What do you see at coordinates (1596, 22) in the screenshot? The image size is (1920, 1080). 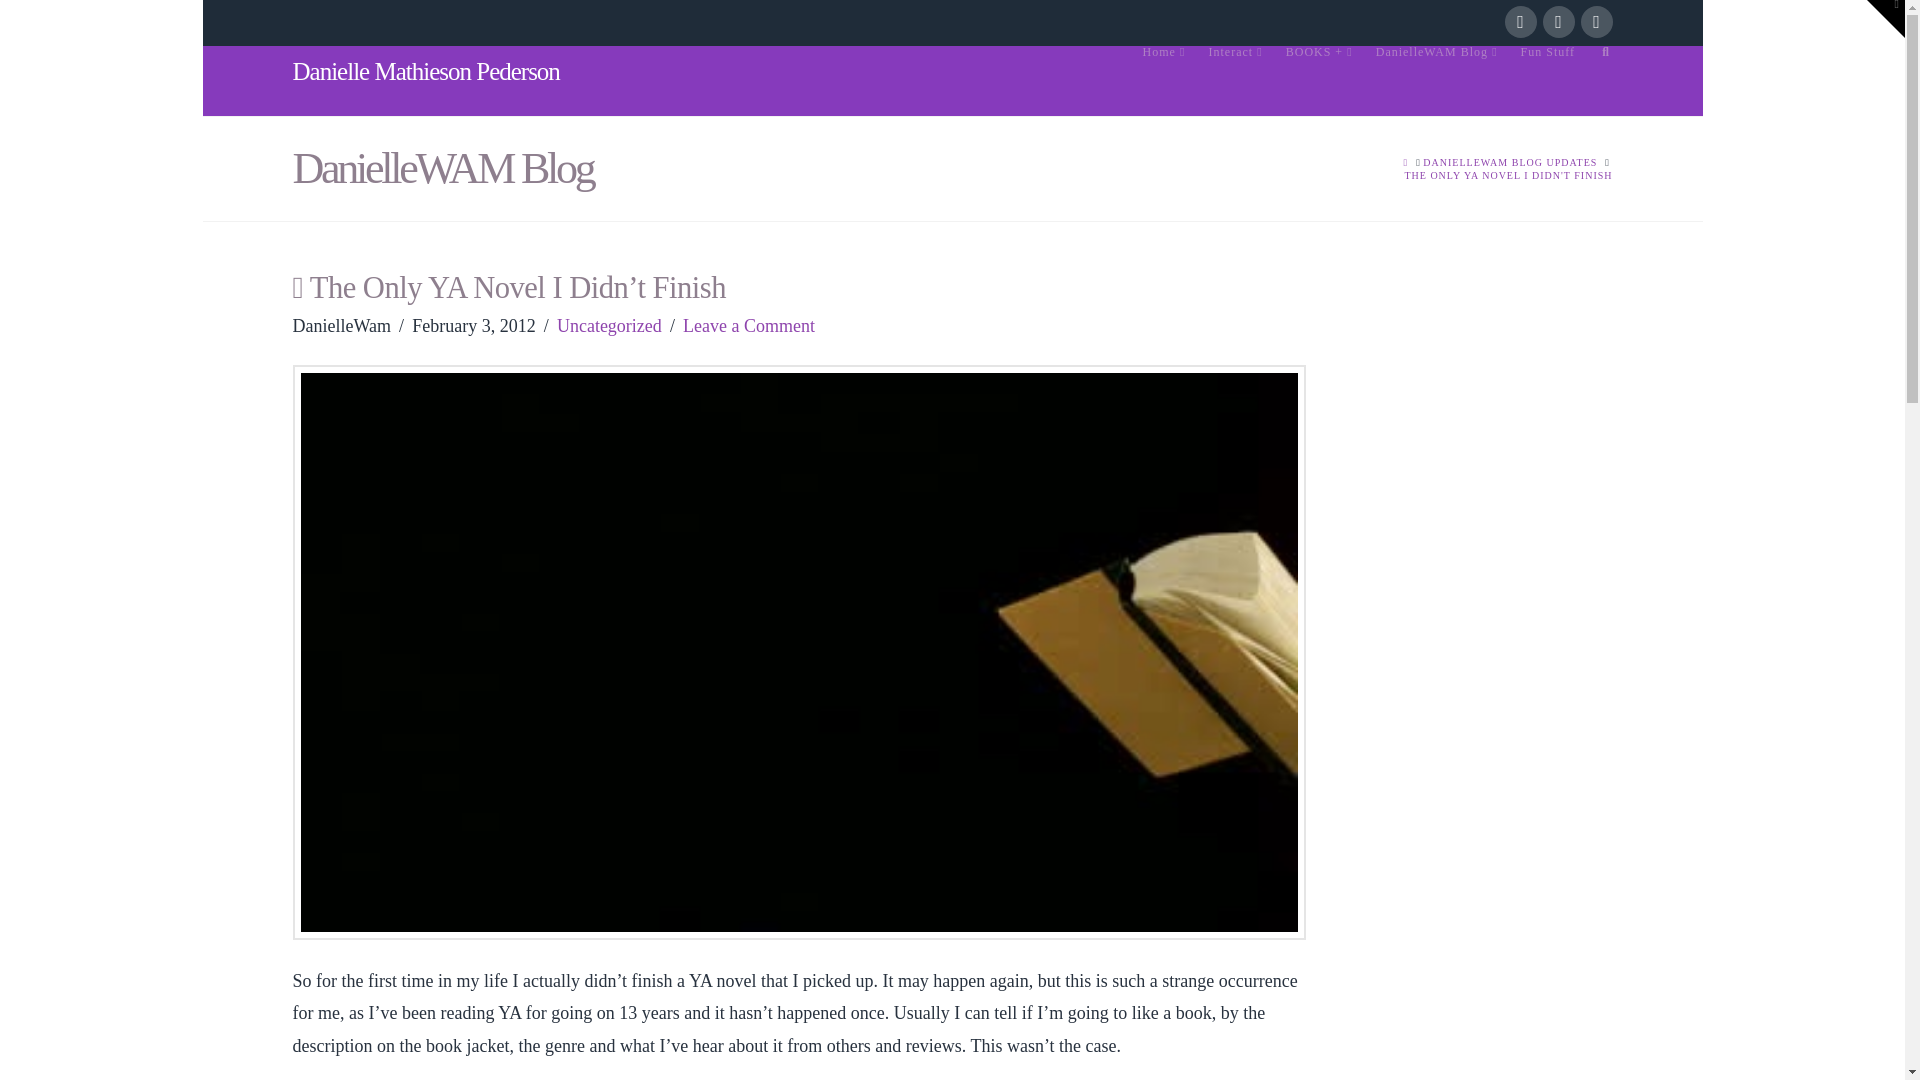 I see `Instagram` at bounding box center [1596, 22].